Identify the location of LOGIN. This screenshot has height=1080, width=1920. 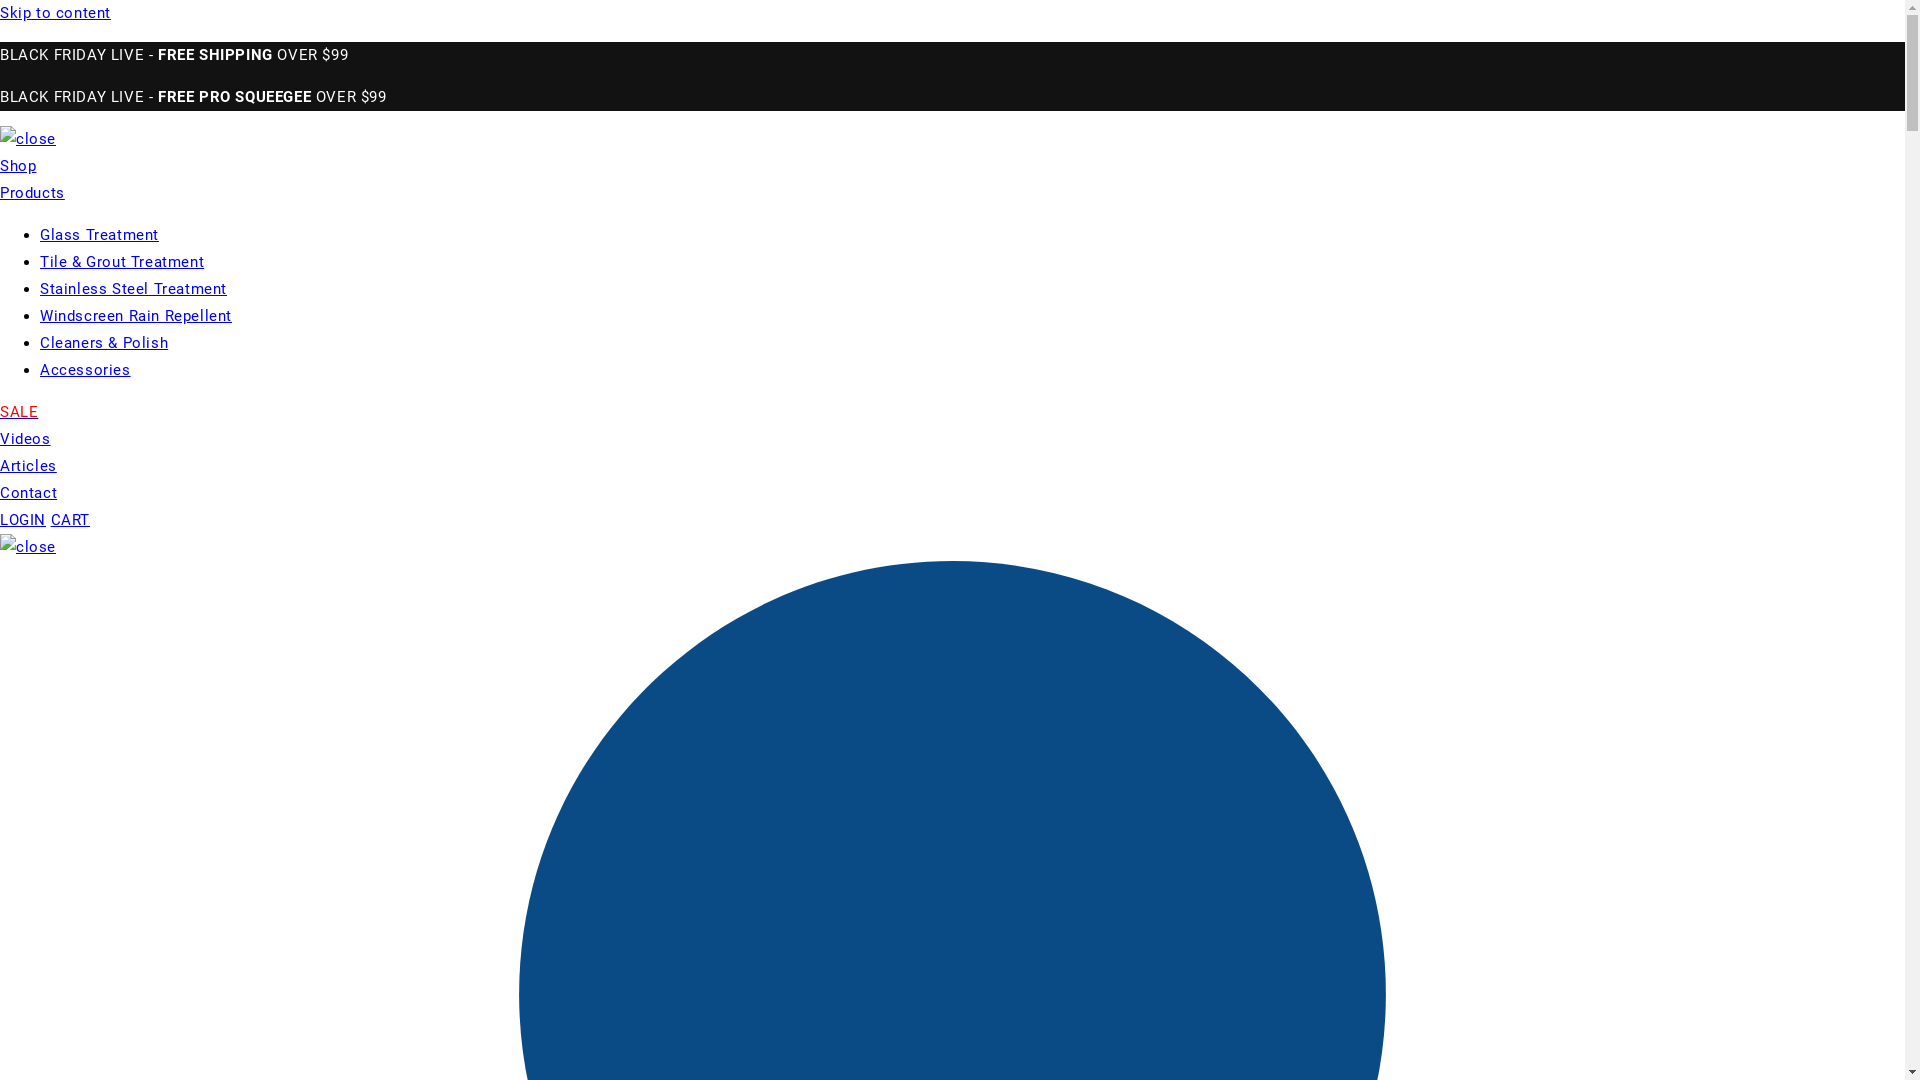
(23, 520).